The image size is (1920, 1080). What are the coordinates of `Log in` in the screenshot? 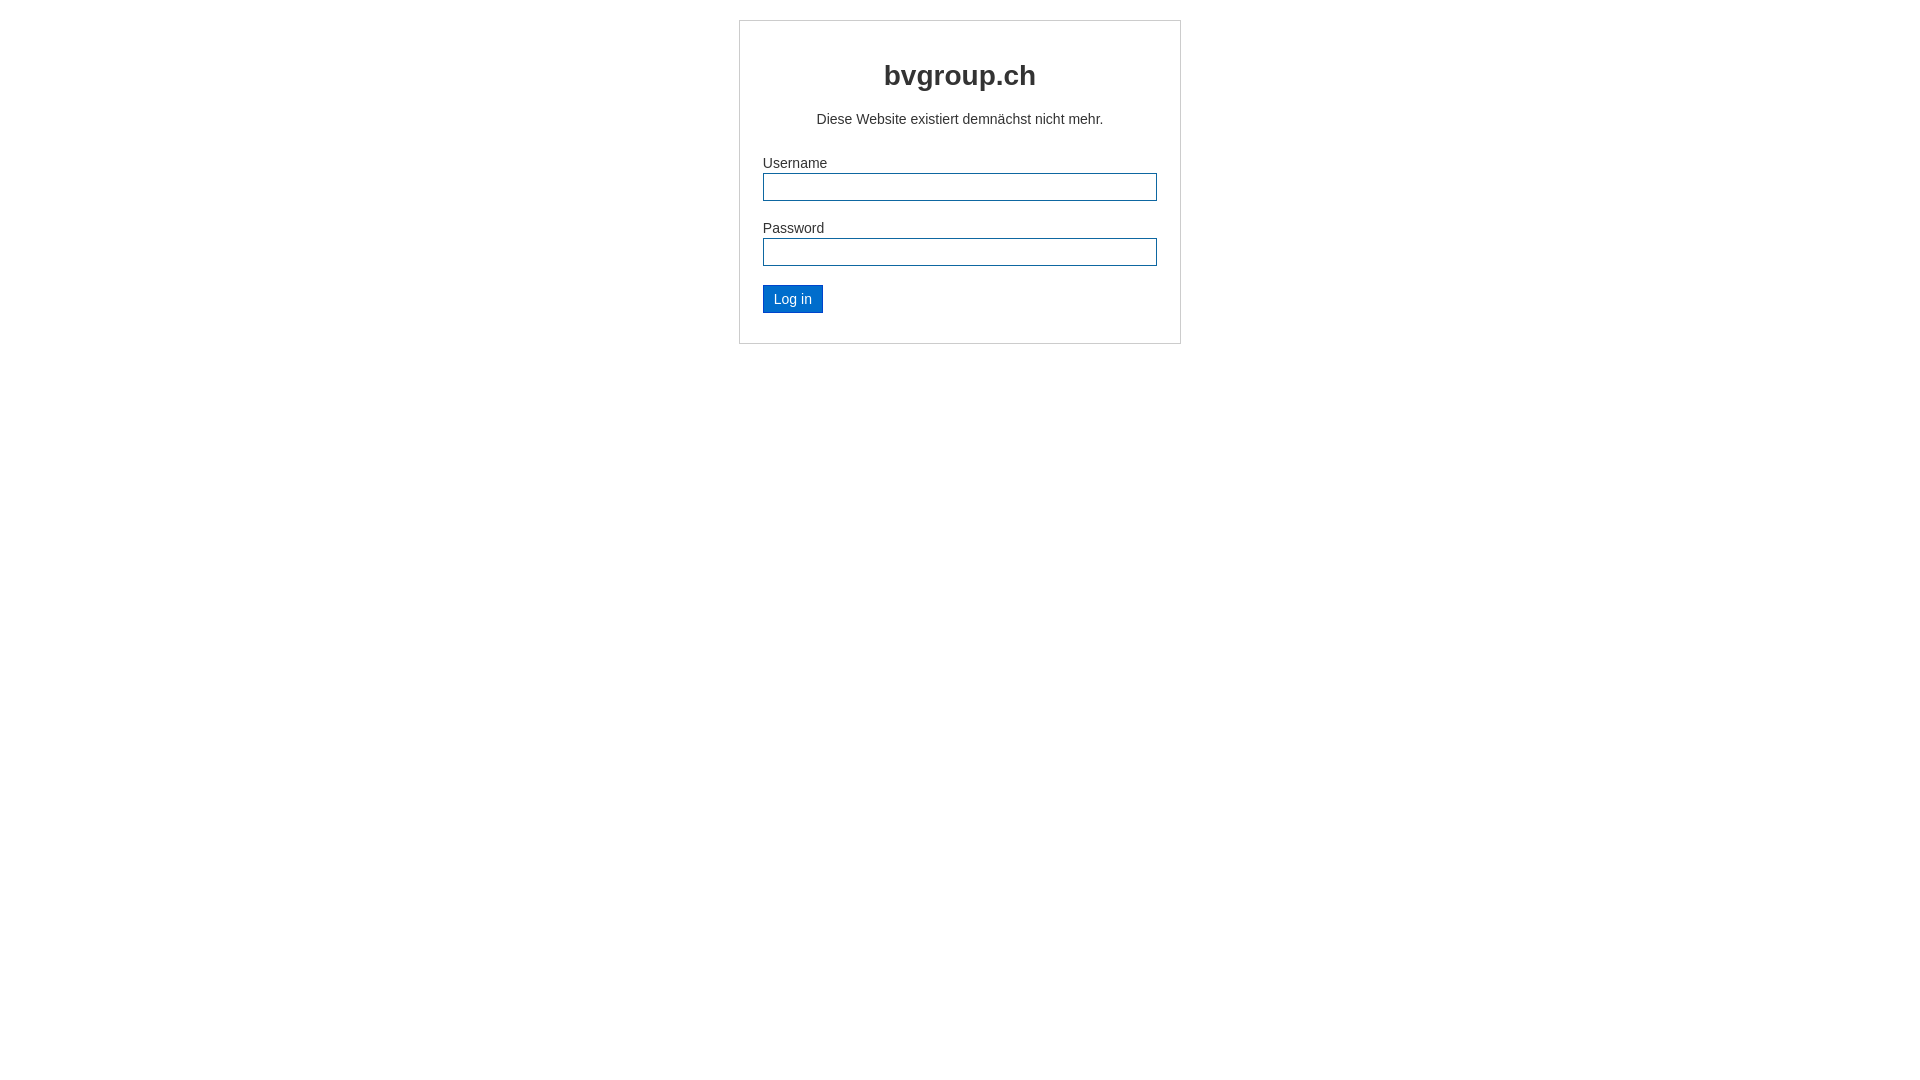 It's located at (793, 299).